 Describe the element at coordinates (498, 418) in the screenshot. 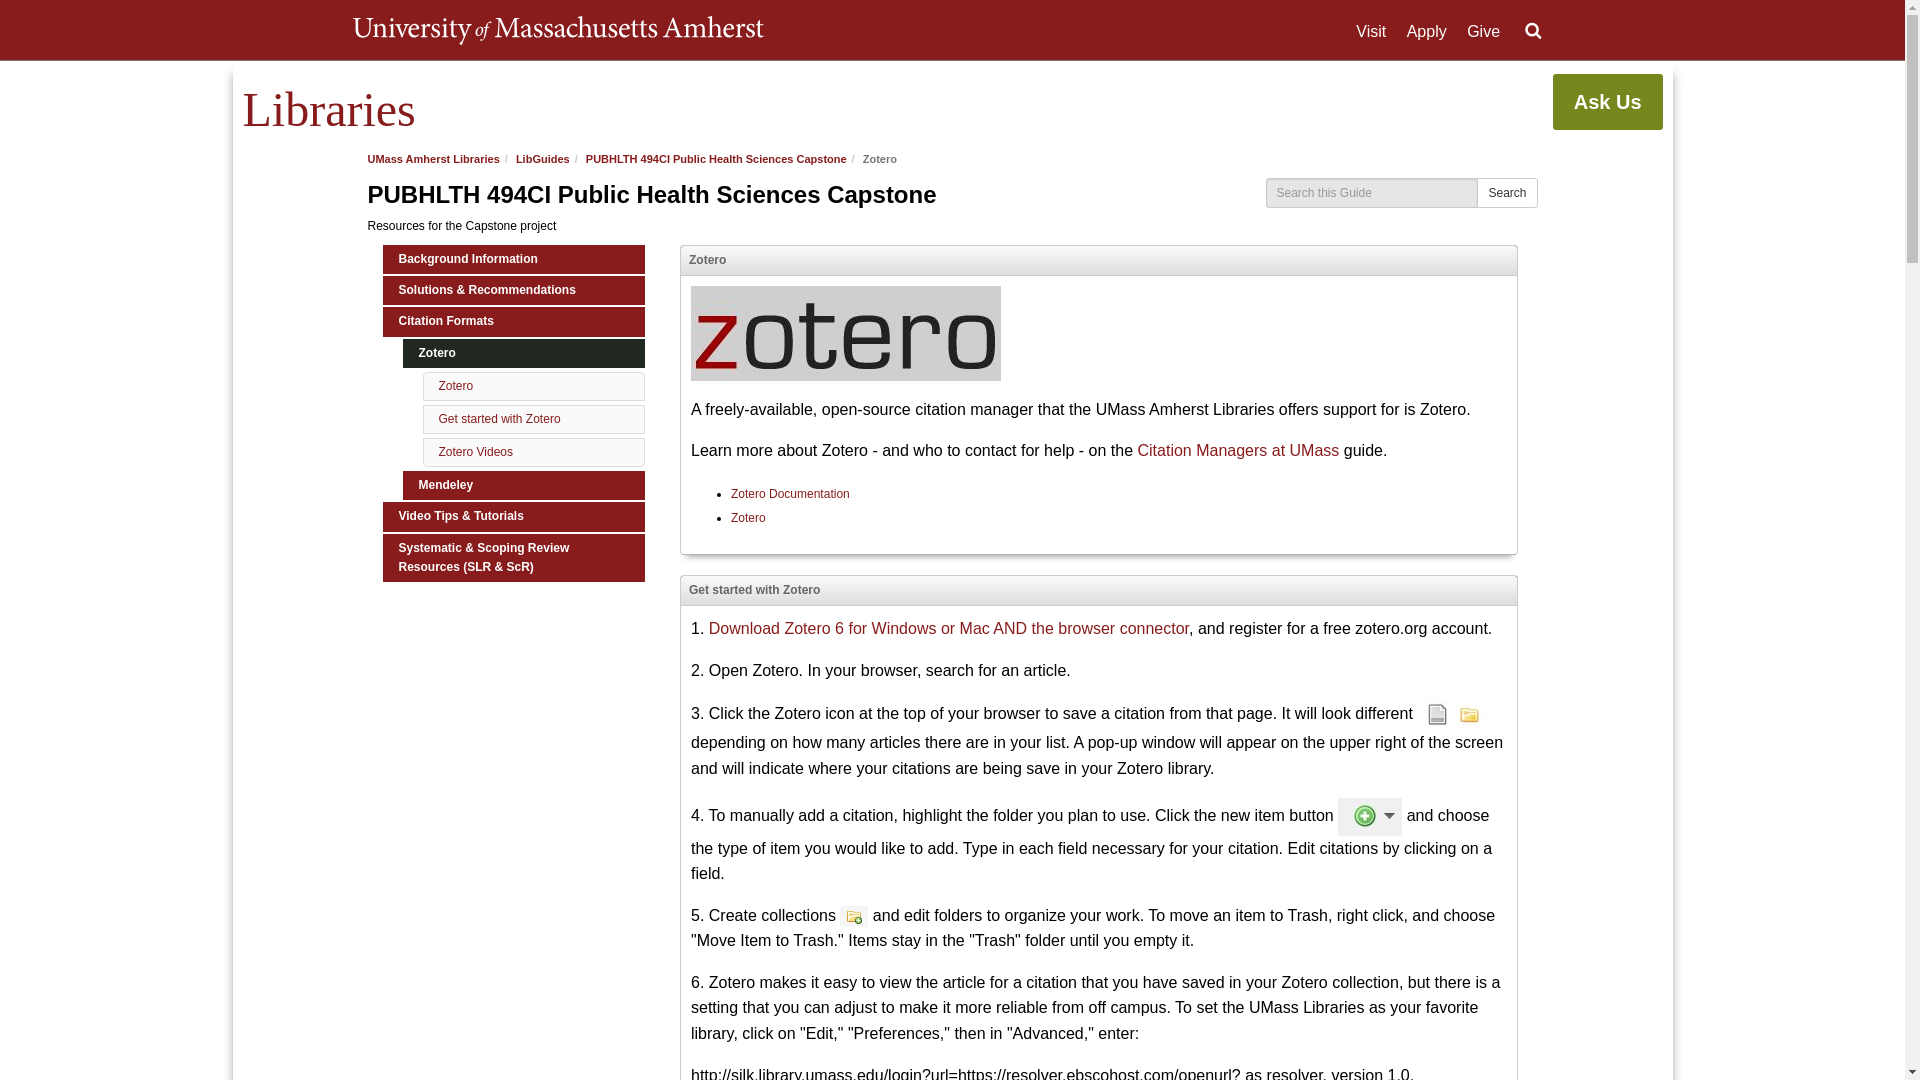

I see `Get started with Zotero` at that location.